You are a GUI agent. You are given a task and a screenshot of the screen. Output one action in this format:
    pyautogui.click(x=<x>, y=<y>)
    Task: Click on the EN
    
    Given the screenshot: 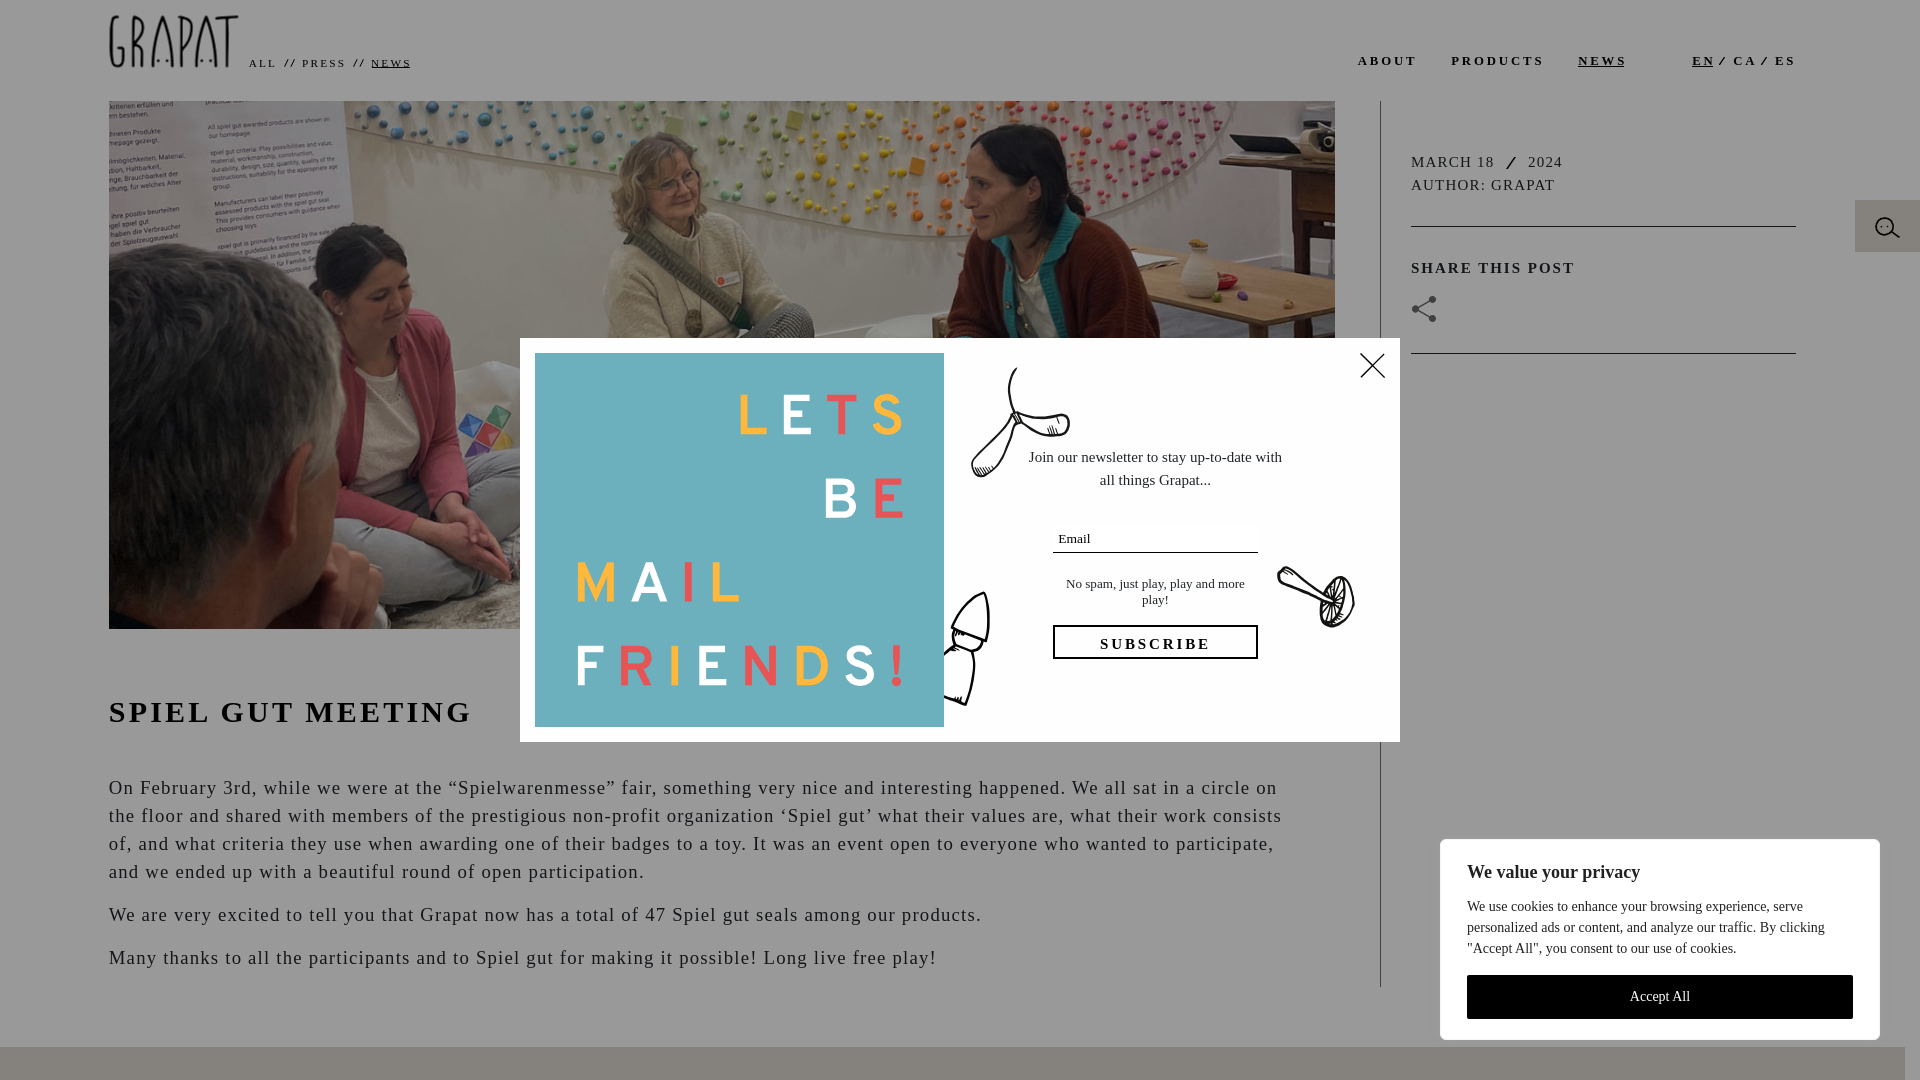 What is the action you would take?
    pyautogui.click(x=1702, y=61)
    